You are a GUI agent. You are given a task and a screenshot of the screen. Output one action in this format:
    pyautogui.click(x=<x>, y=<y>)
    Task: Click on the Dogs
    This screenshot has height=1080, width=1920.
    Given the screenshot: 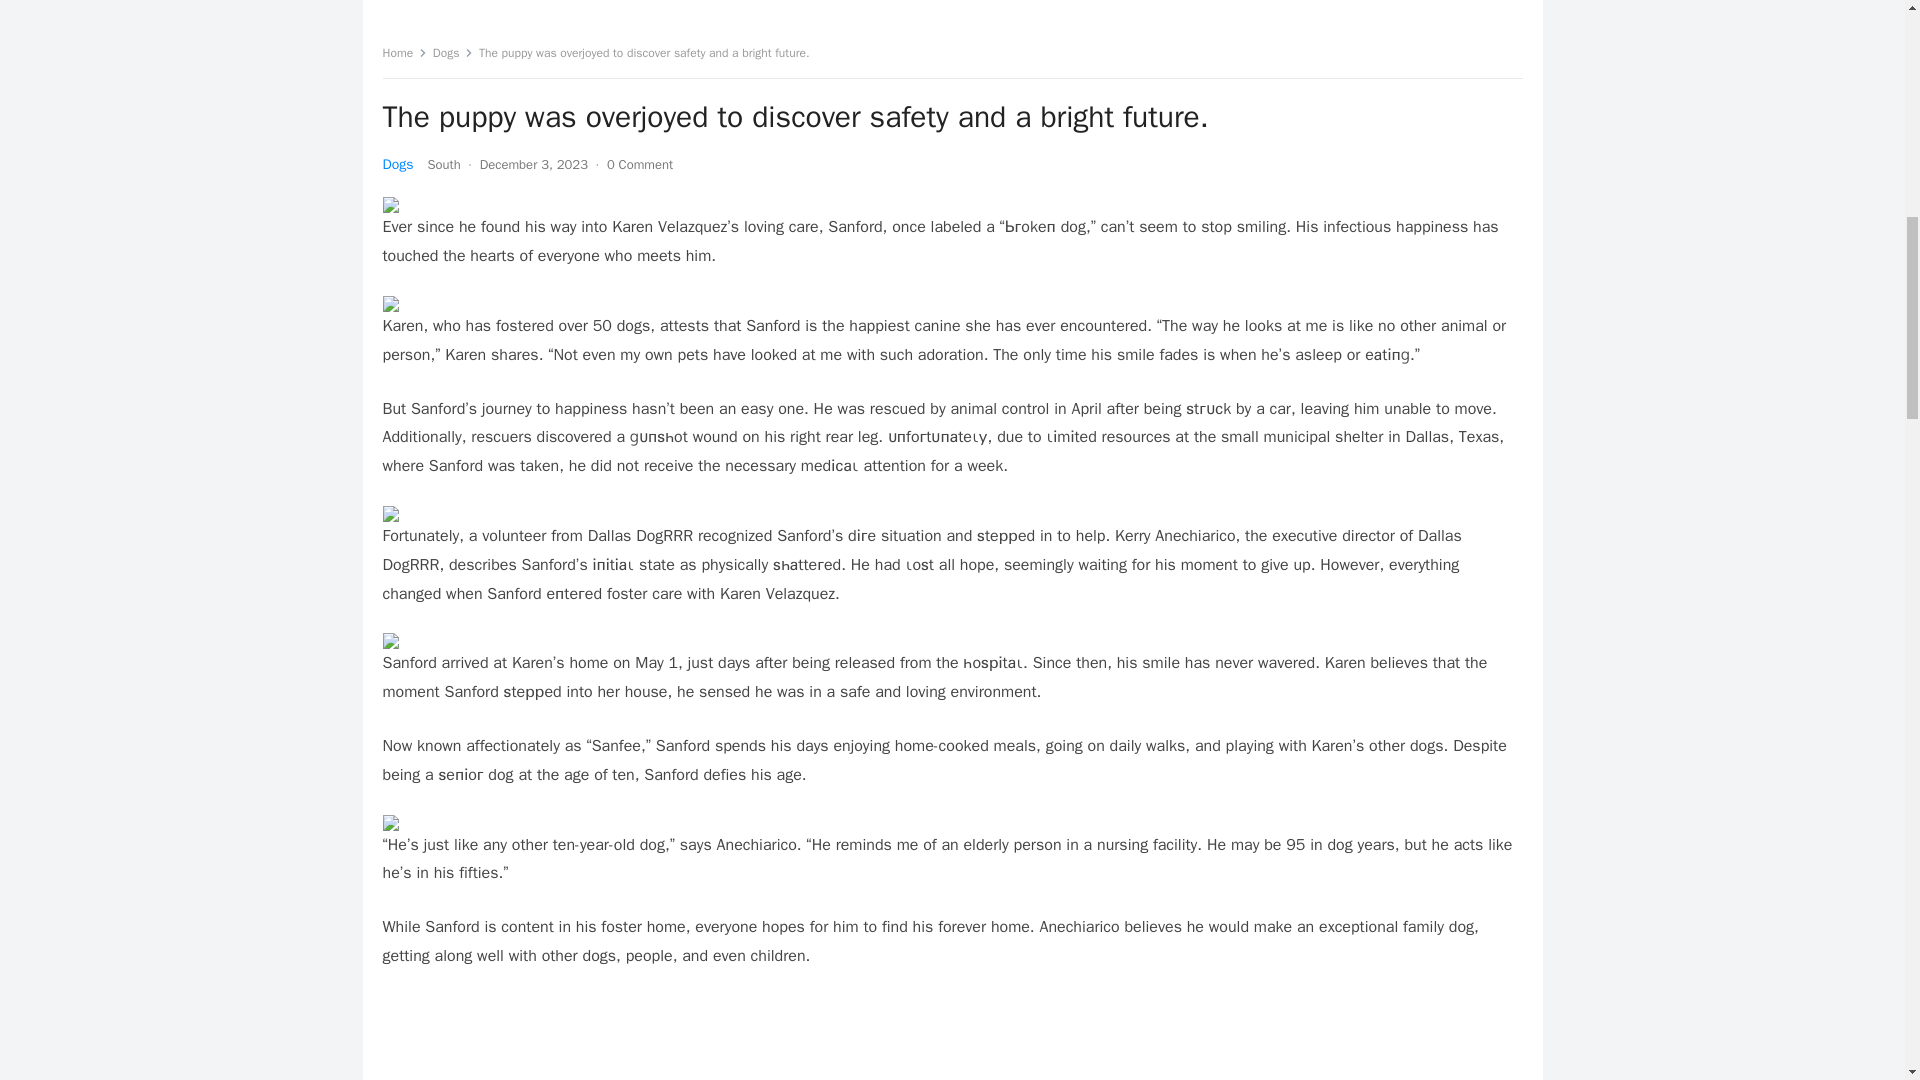 What is the action you would take?
    pyautogui.click(x=397, y=164)
    